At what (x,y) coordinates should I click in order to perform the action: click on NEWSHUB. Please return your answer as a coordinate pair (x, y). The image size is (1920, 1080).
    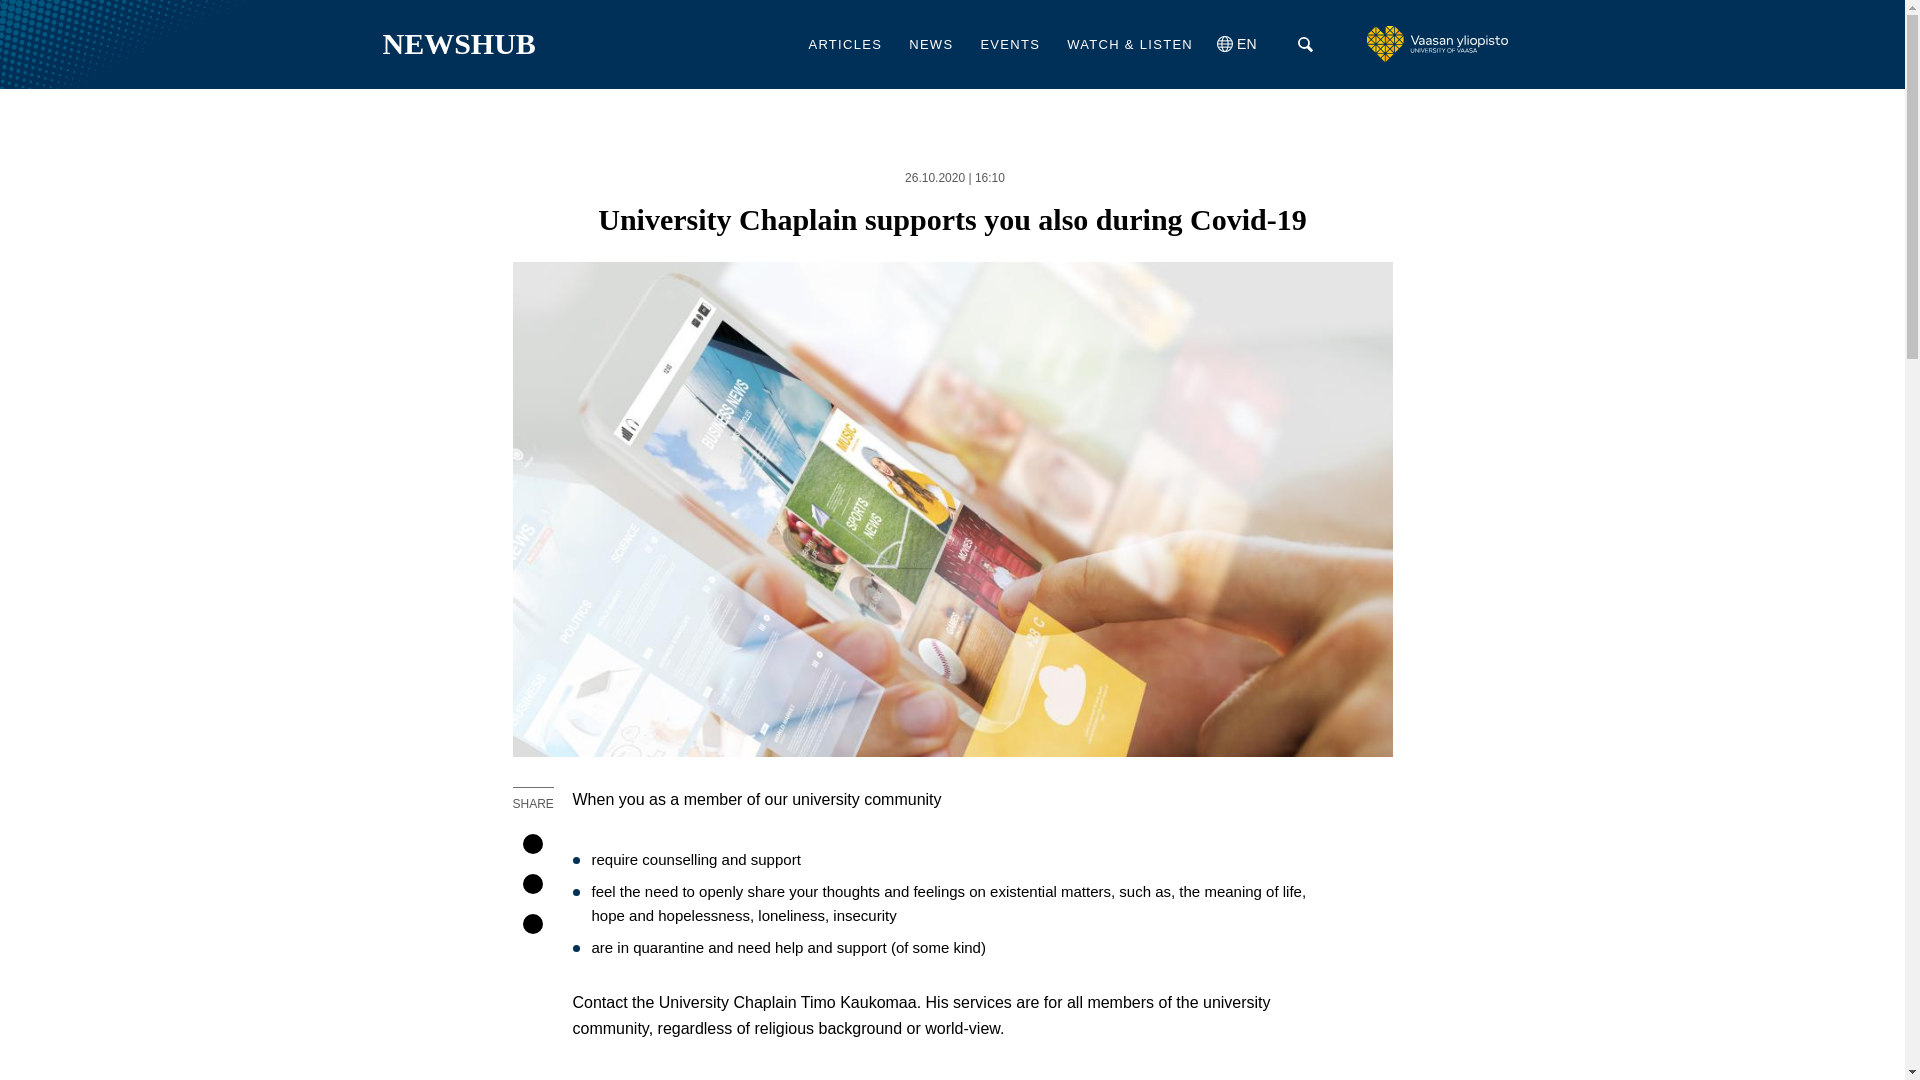
    Looking at the image, I should click on (458, 44).